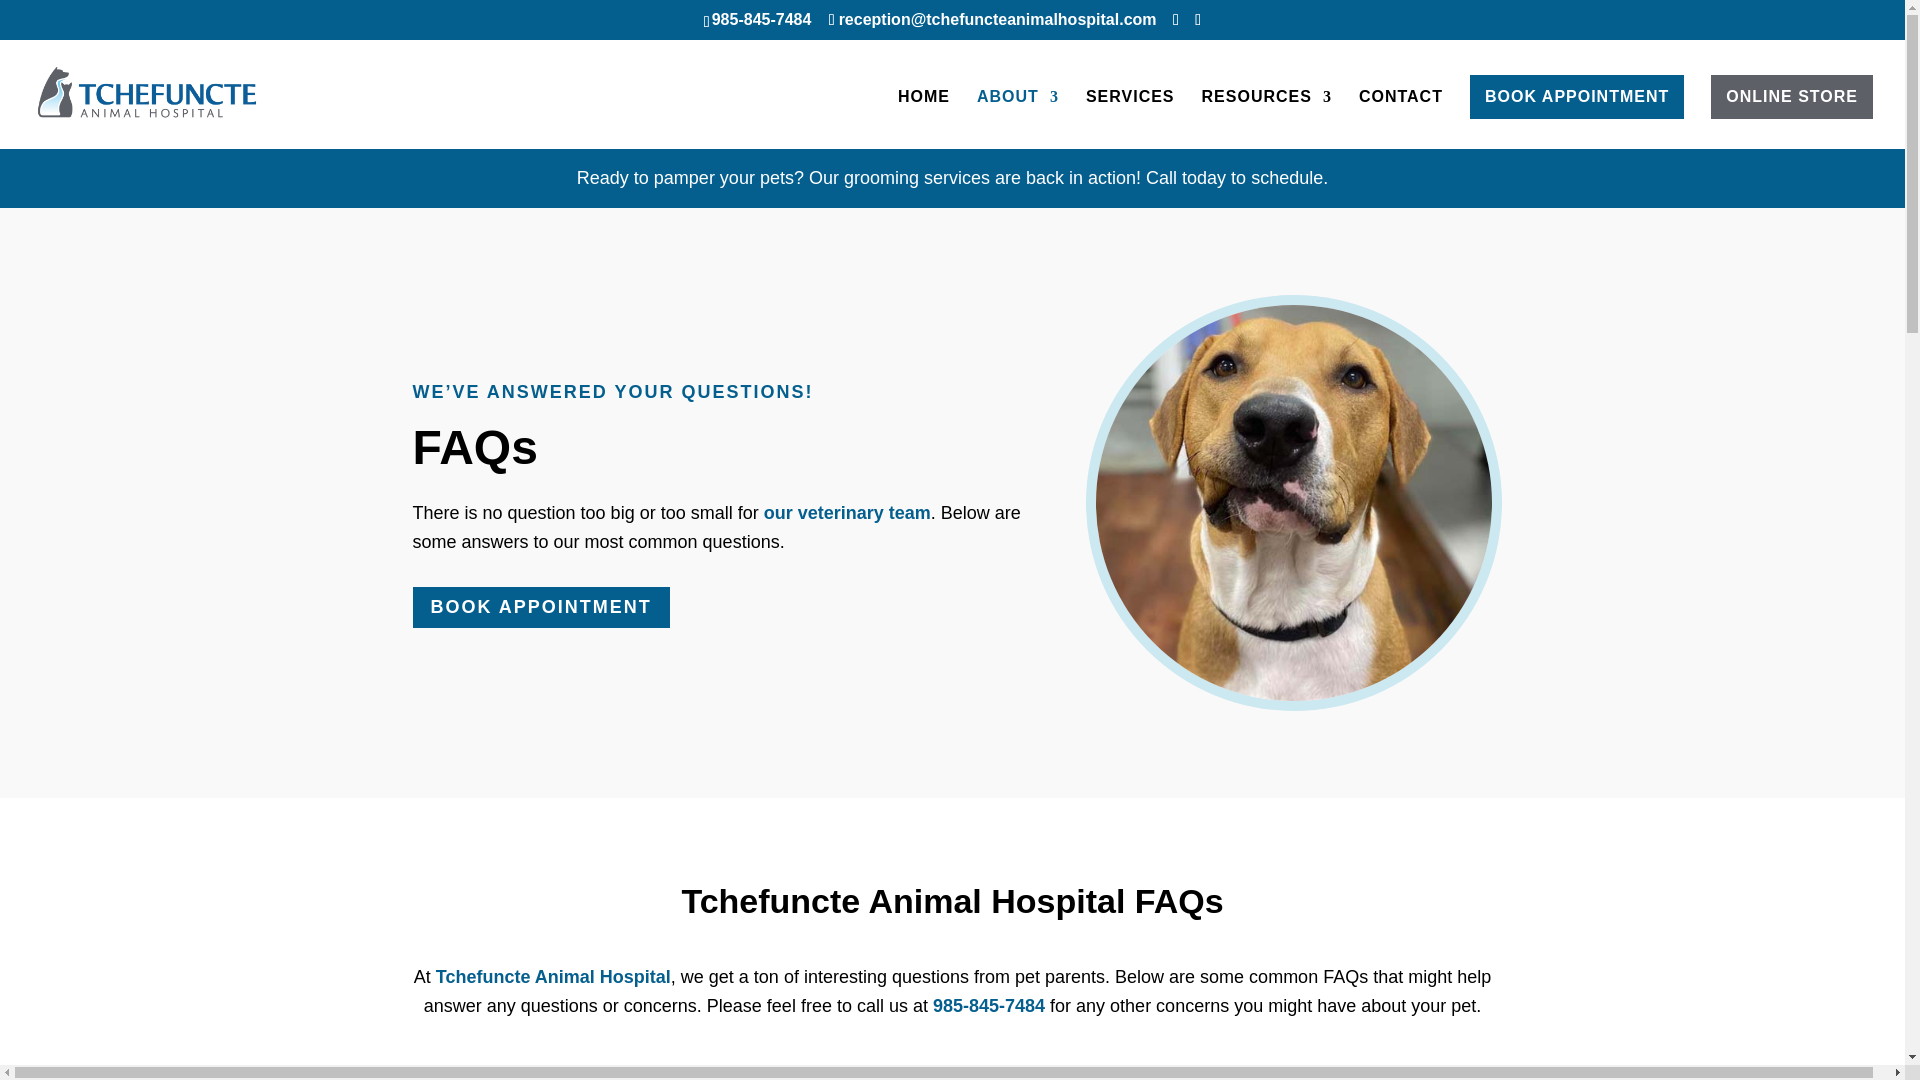  What do you see at coordinates (762, 19) in the screenshot?
I see `985-845-7484` at bounding box center [762, 19].